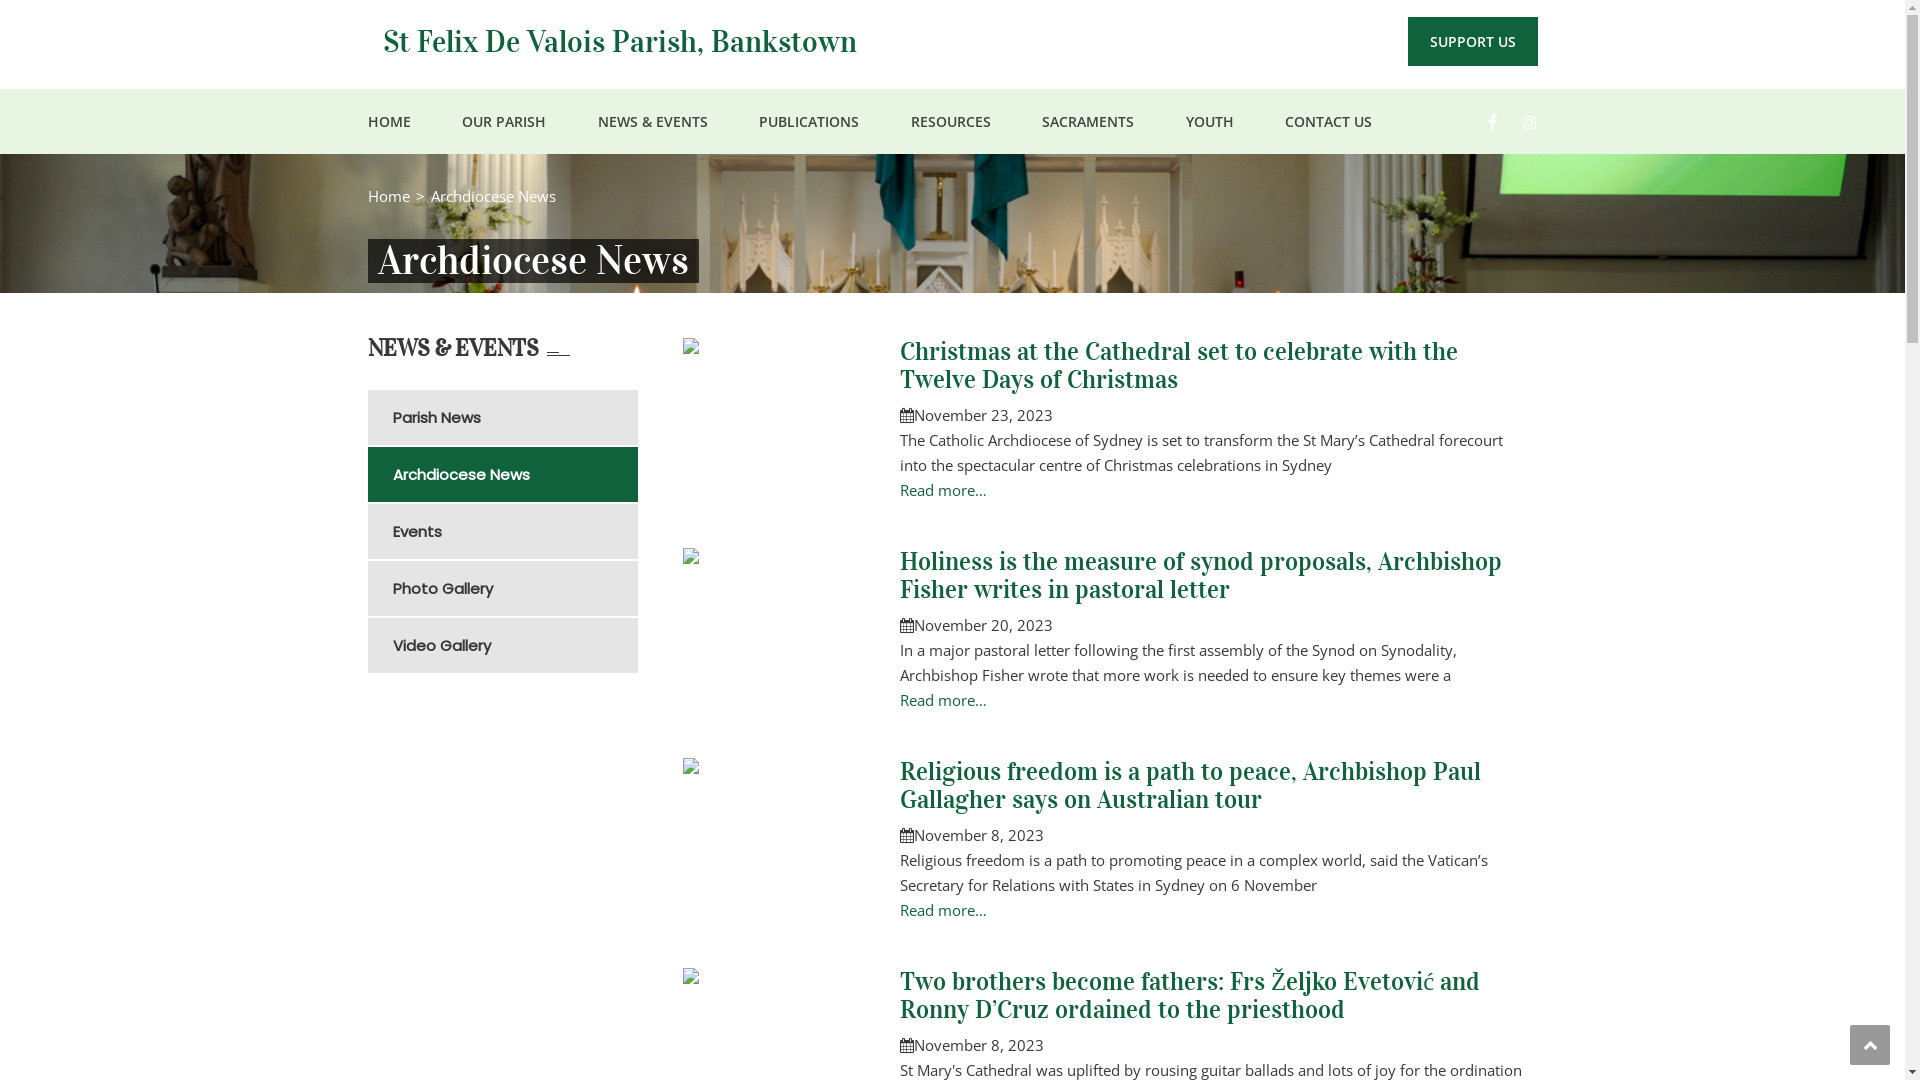 The image size is (1920, 1080). What do you see at coordinates (809, 122) in the screenshot?
I see `PUBLICATIONS` at bounding box center [809, 122].